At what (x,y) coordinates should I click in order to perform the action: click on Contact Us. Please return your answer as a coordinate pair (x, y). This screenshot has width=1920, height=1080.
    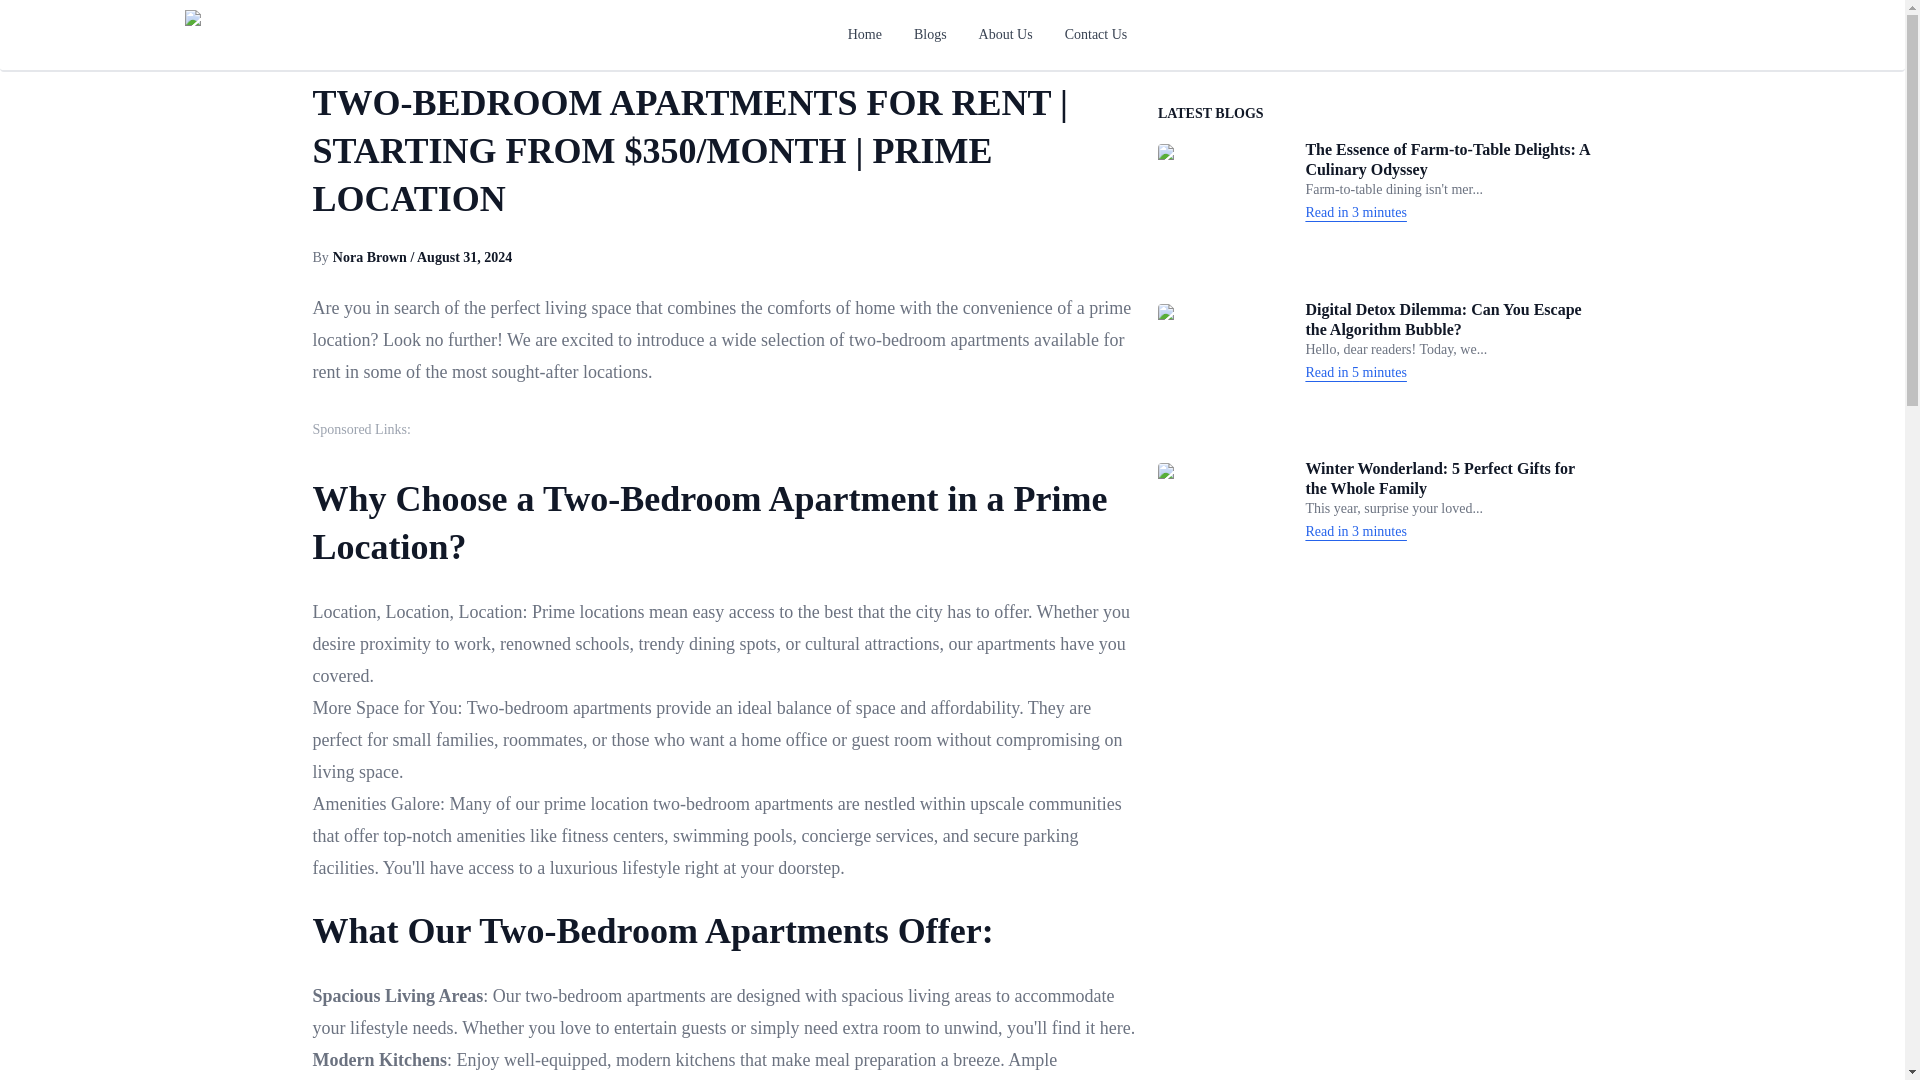
    Looking at the image, I should click on (1096, 34).